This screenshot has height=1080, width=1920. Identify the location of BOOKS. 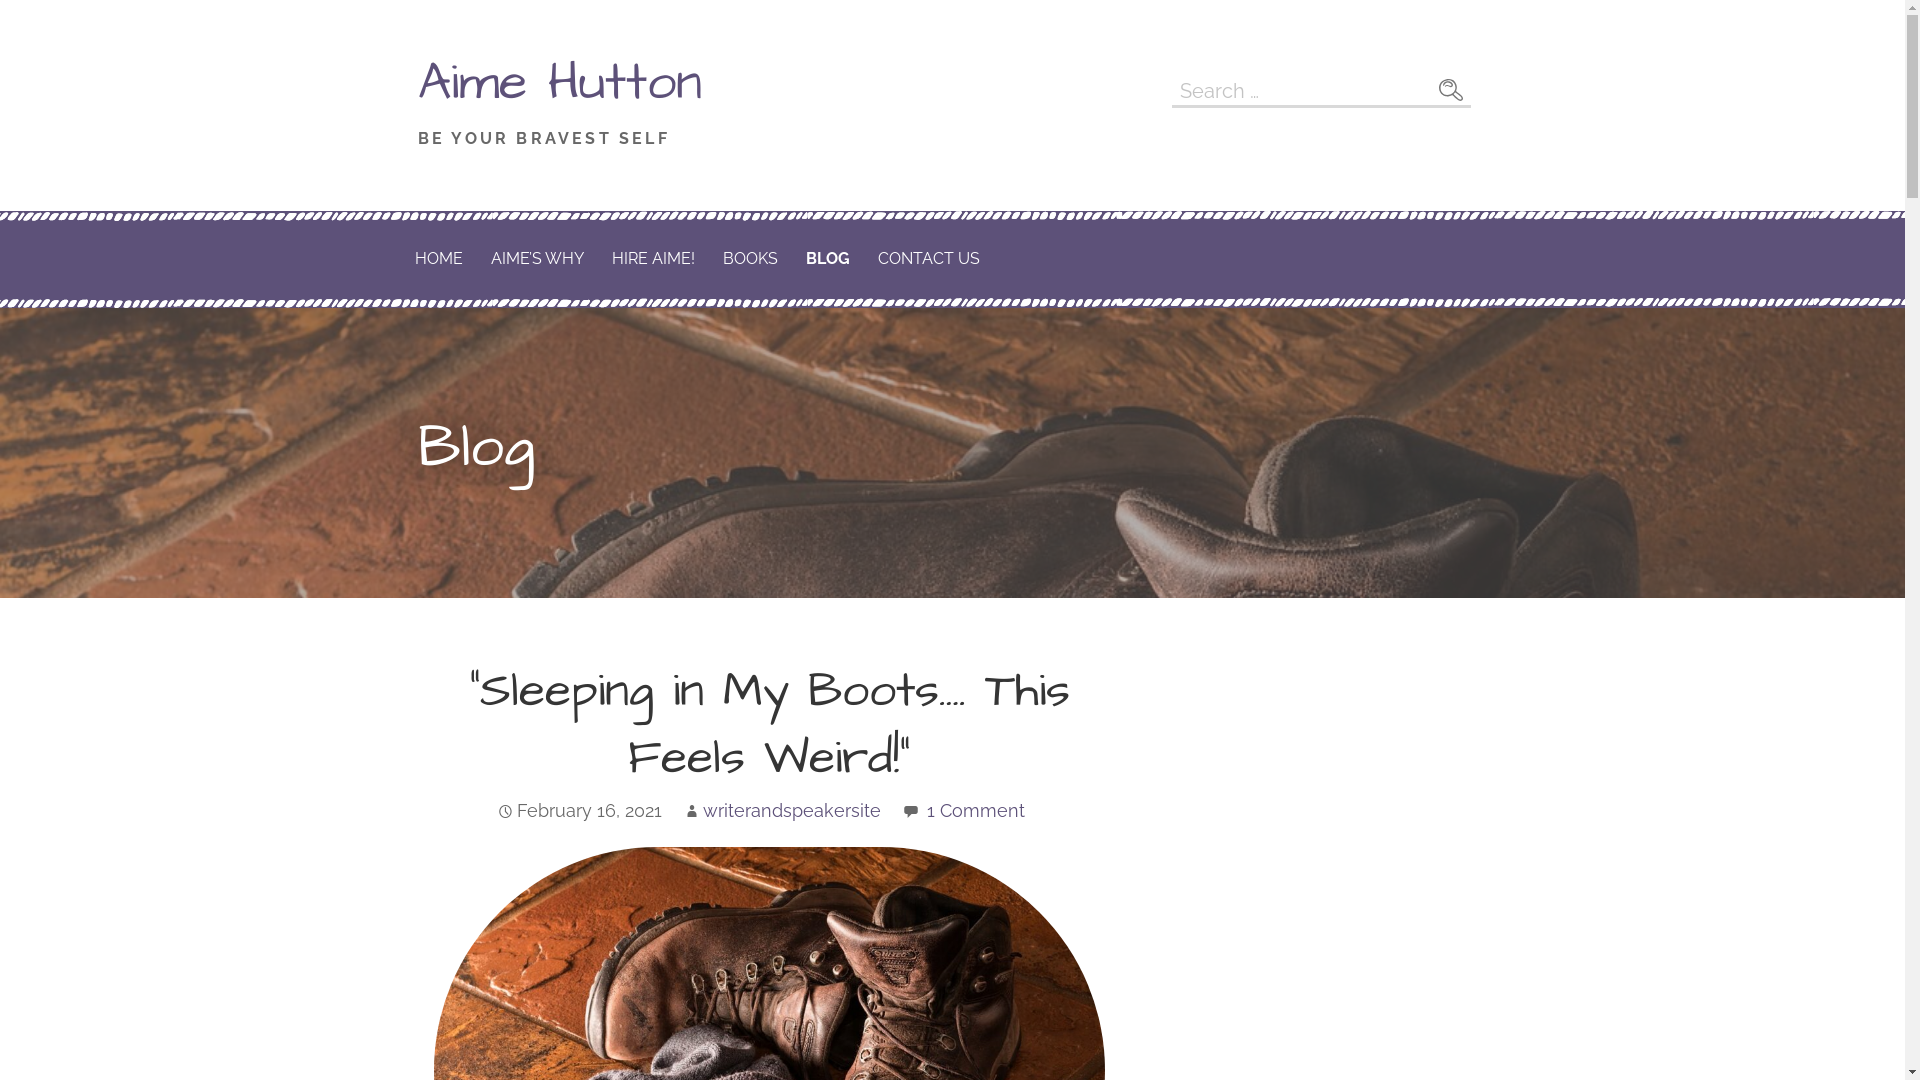
(750, 260).